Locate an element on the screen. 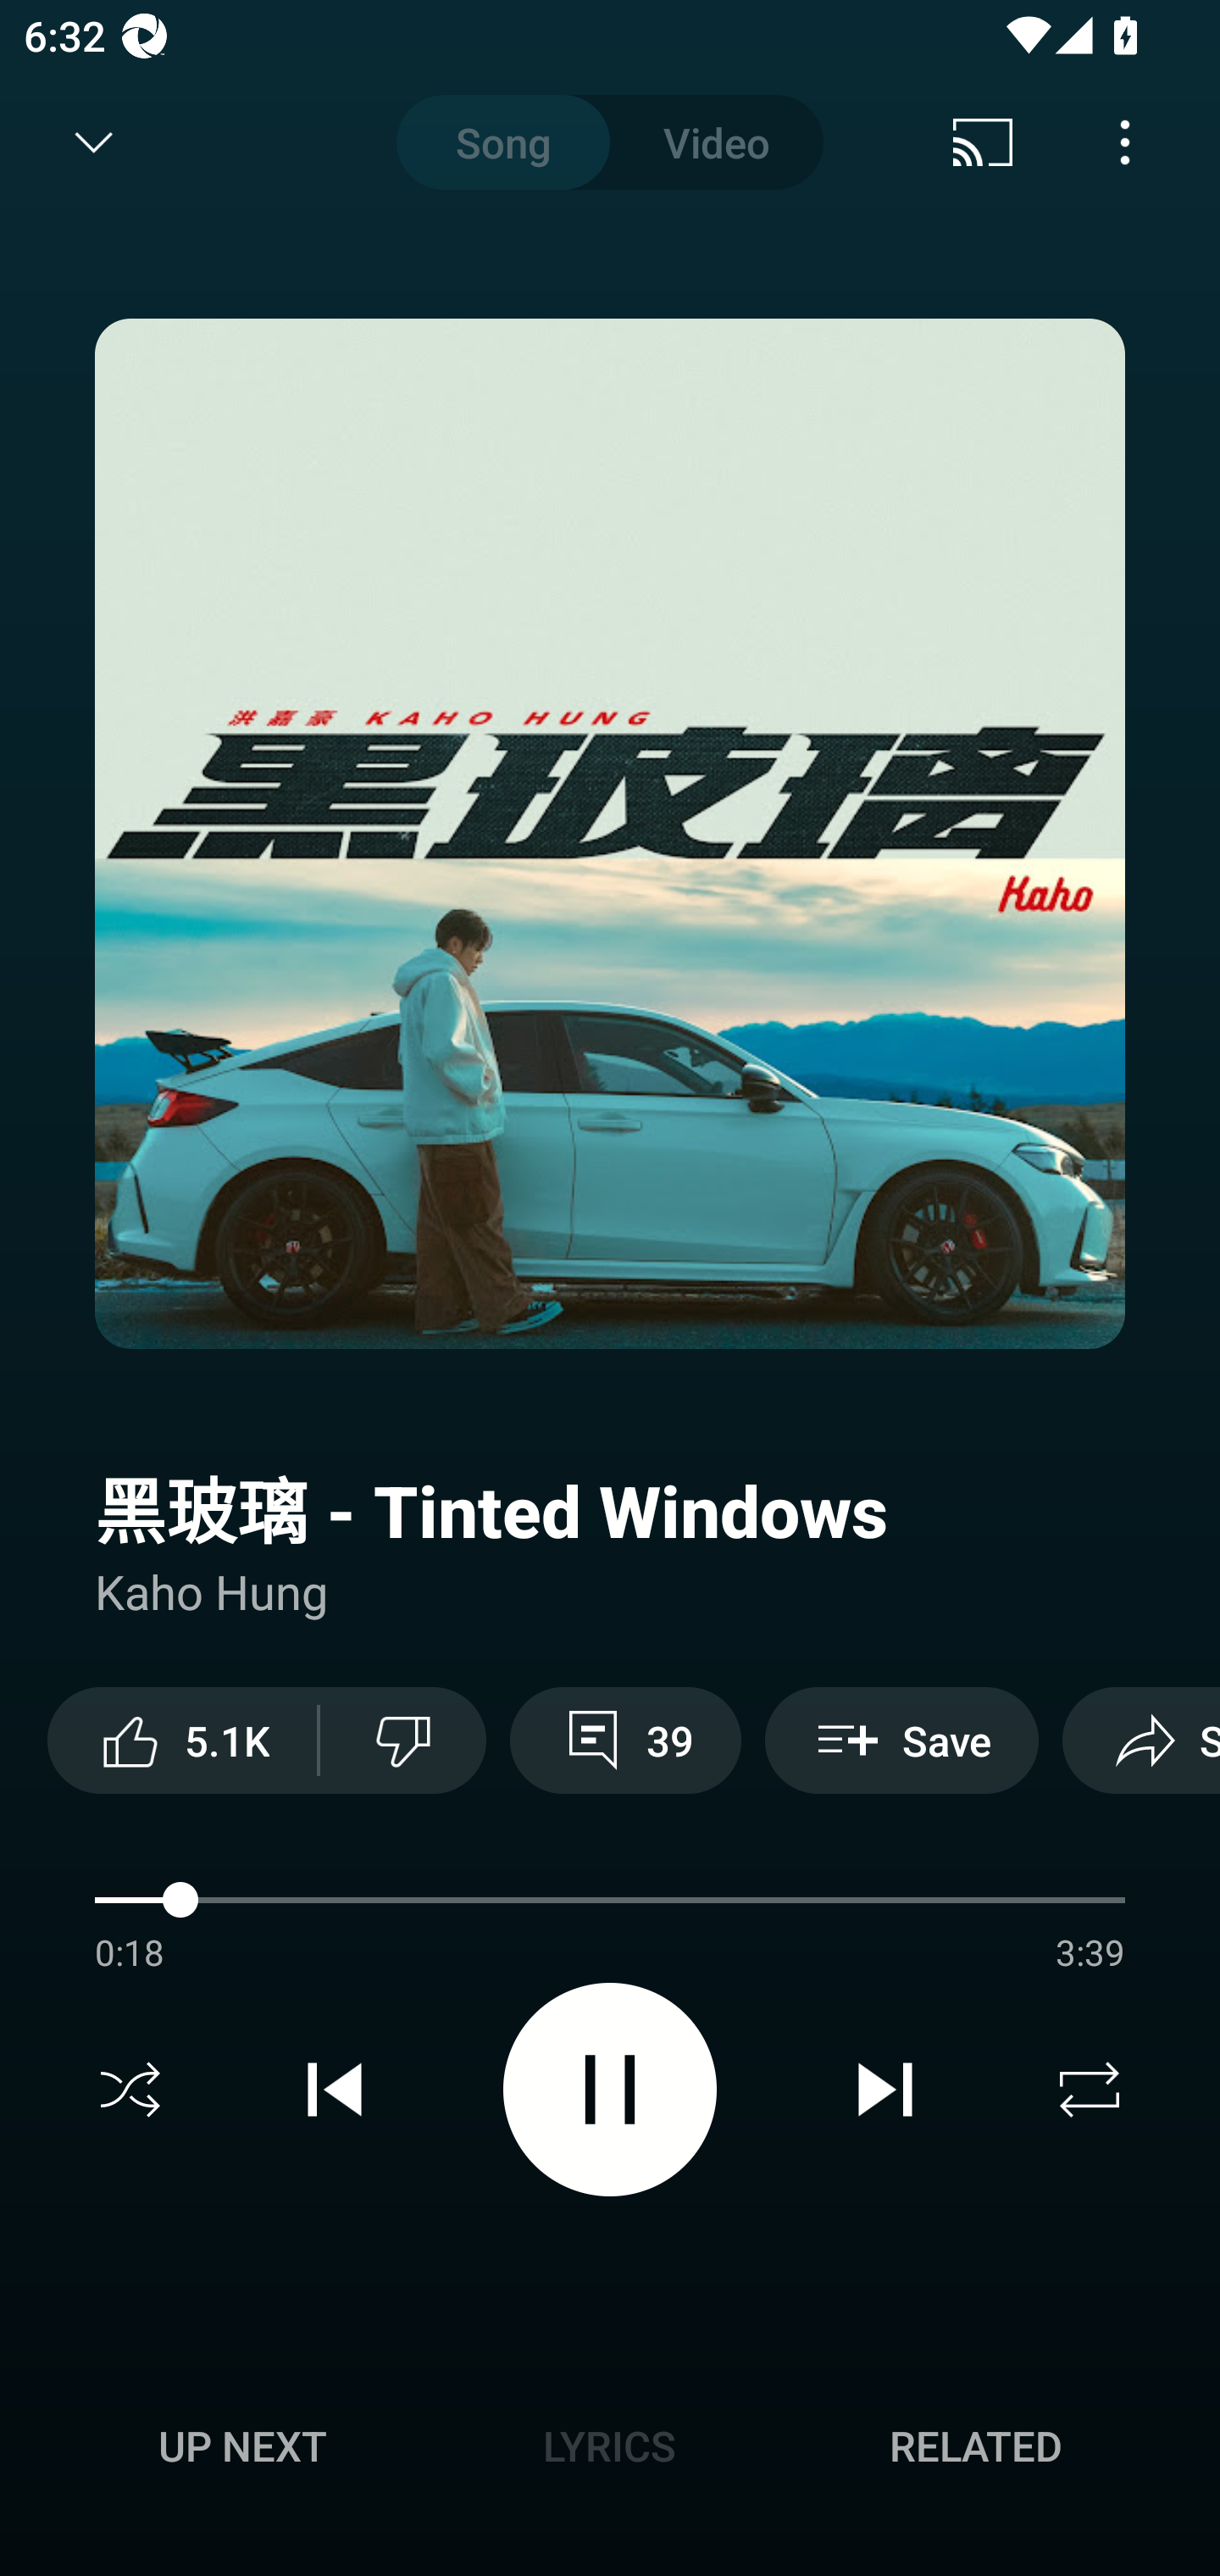 This screenshot has width=1220, height=2576. Menu is located at coordinates (1125, 142).